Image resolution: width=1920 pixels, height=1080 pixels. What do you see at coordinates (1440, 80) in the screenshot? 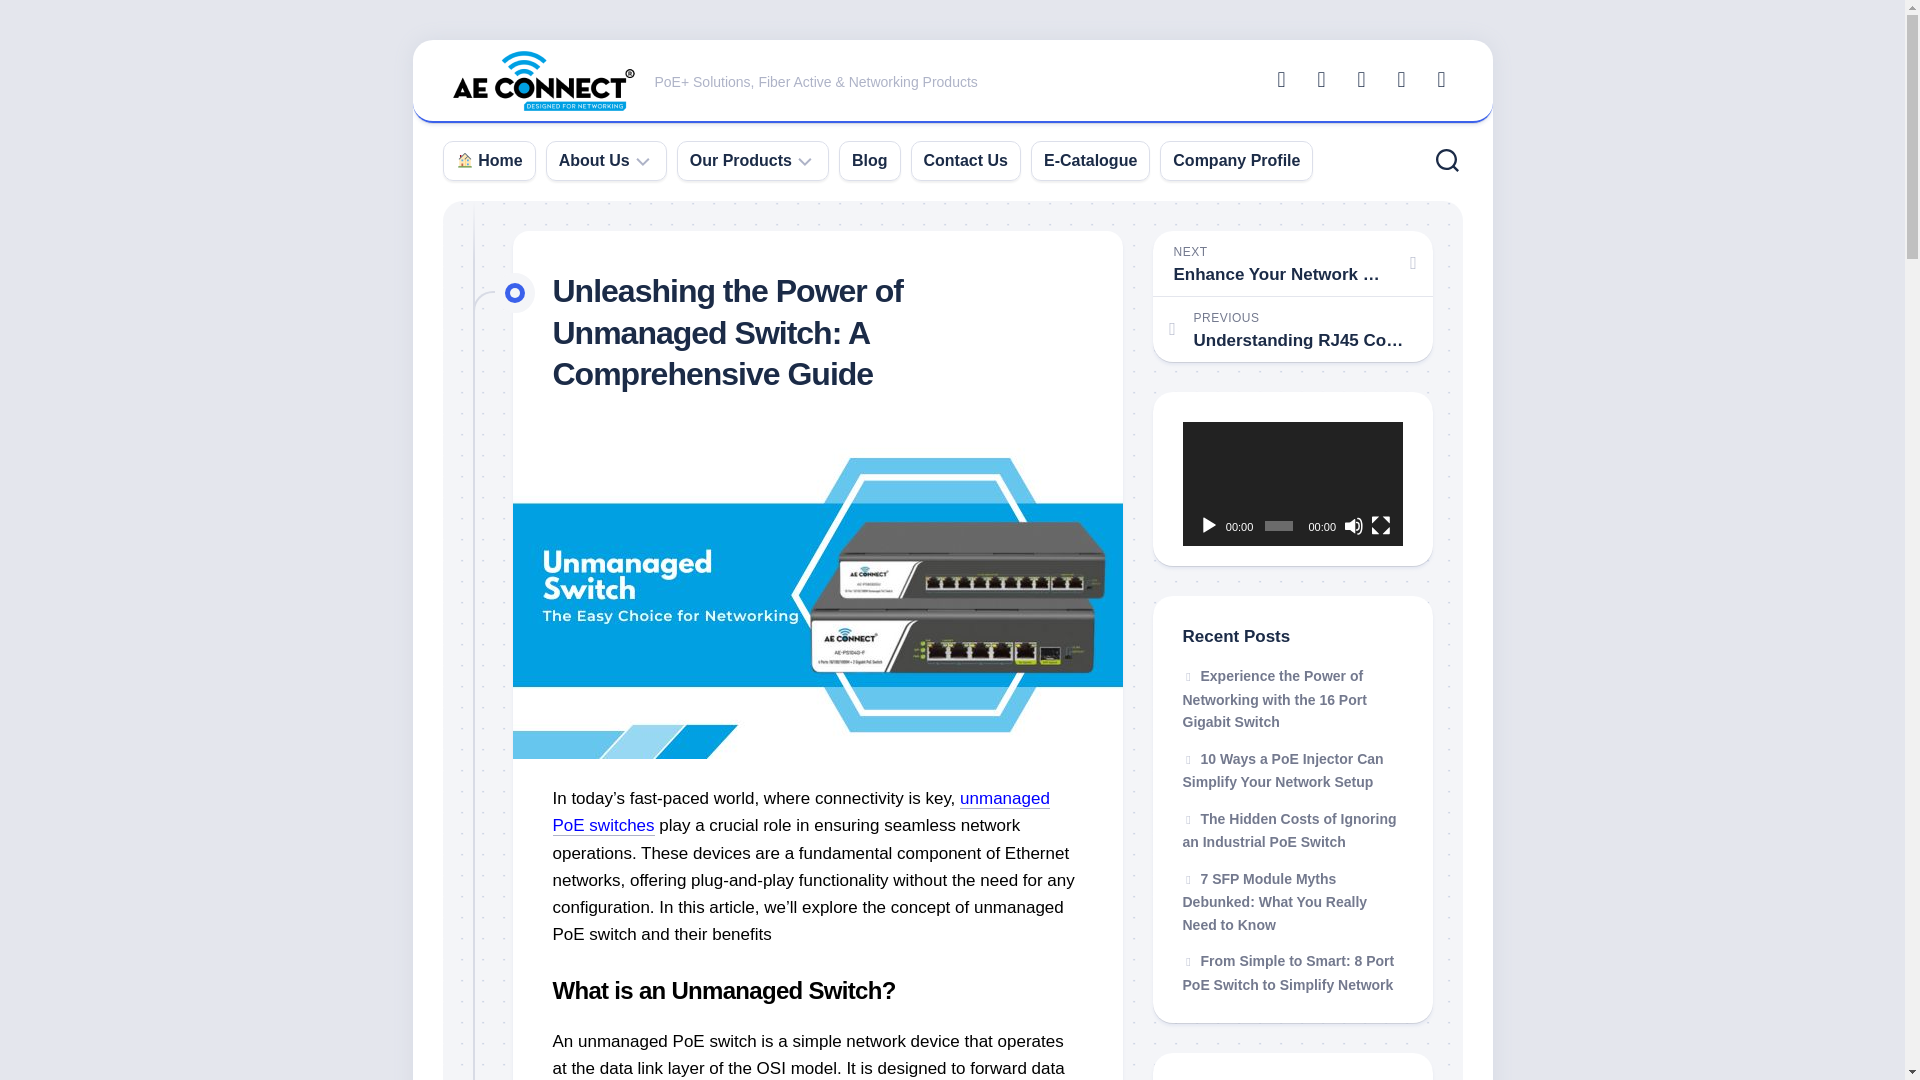
I see `Pinterest` at bounding box center [1440, 80].